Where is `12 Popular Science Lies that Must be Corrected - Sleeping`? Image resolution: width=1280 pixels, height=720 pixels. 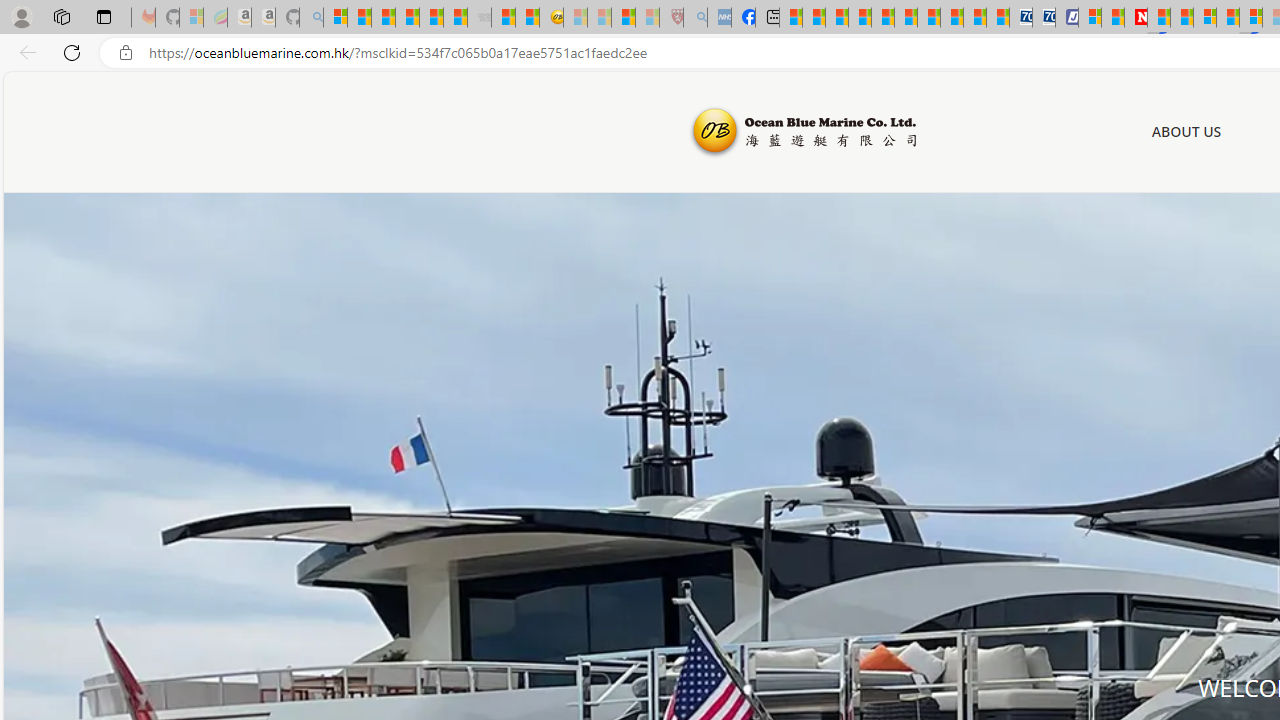 12 Popular Science Lies that Must be Corrected - Sleeping is located at coordinates (648, 18).